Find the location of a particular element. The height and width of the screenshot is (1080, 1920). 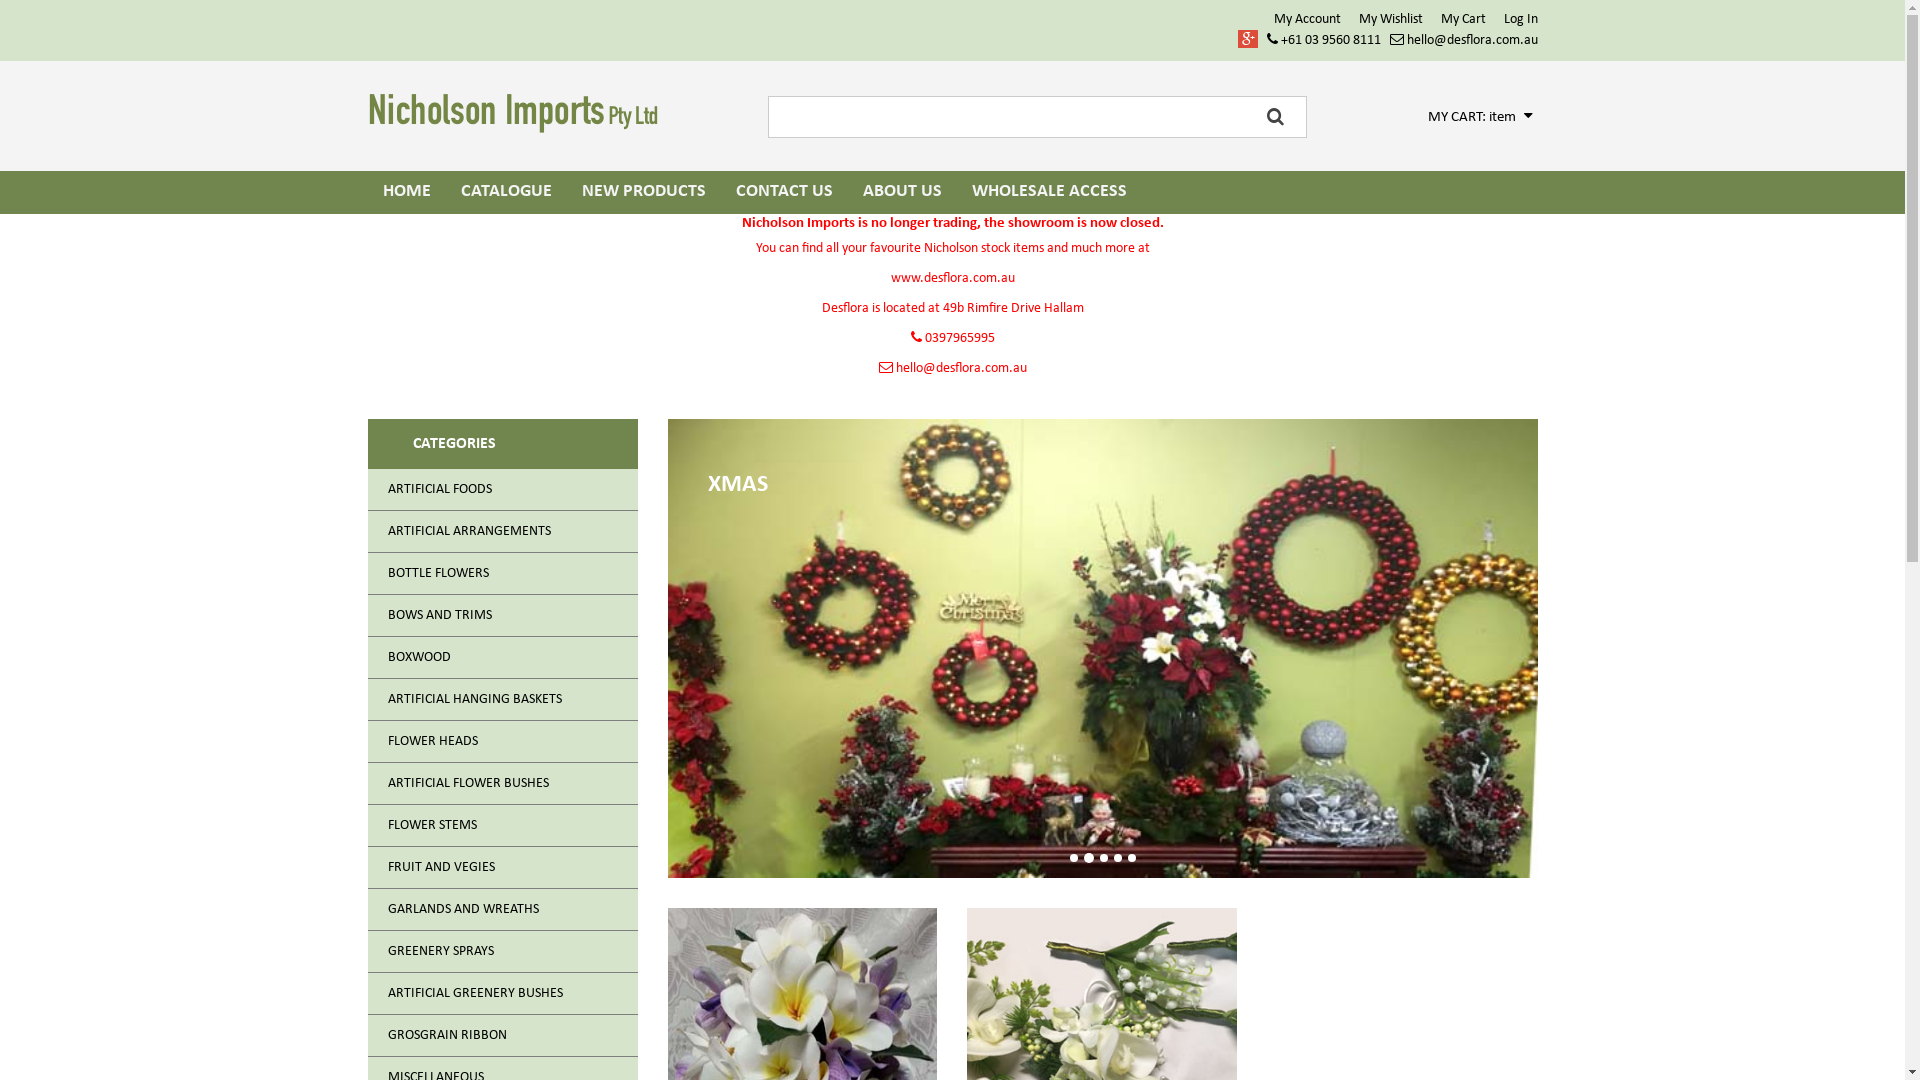

SEARCH is located at coordinates (1276, 117).